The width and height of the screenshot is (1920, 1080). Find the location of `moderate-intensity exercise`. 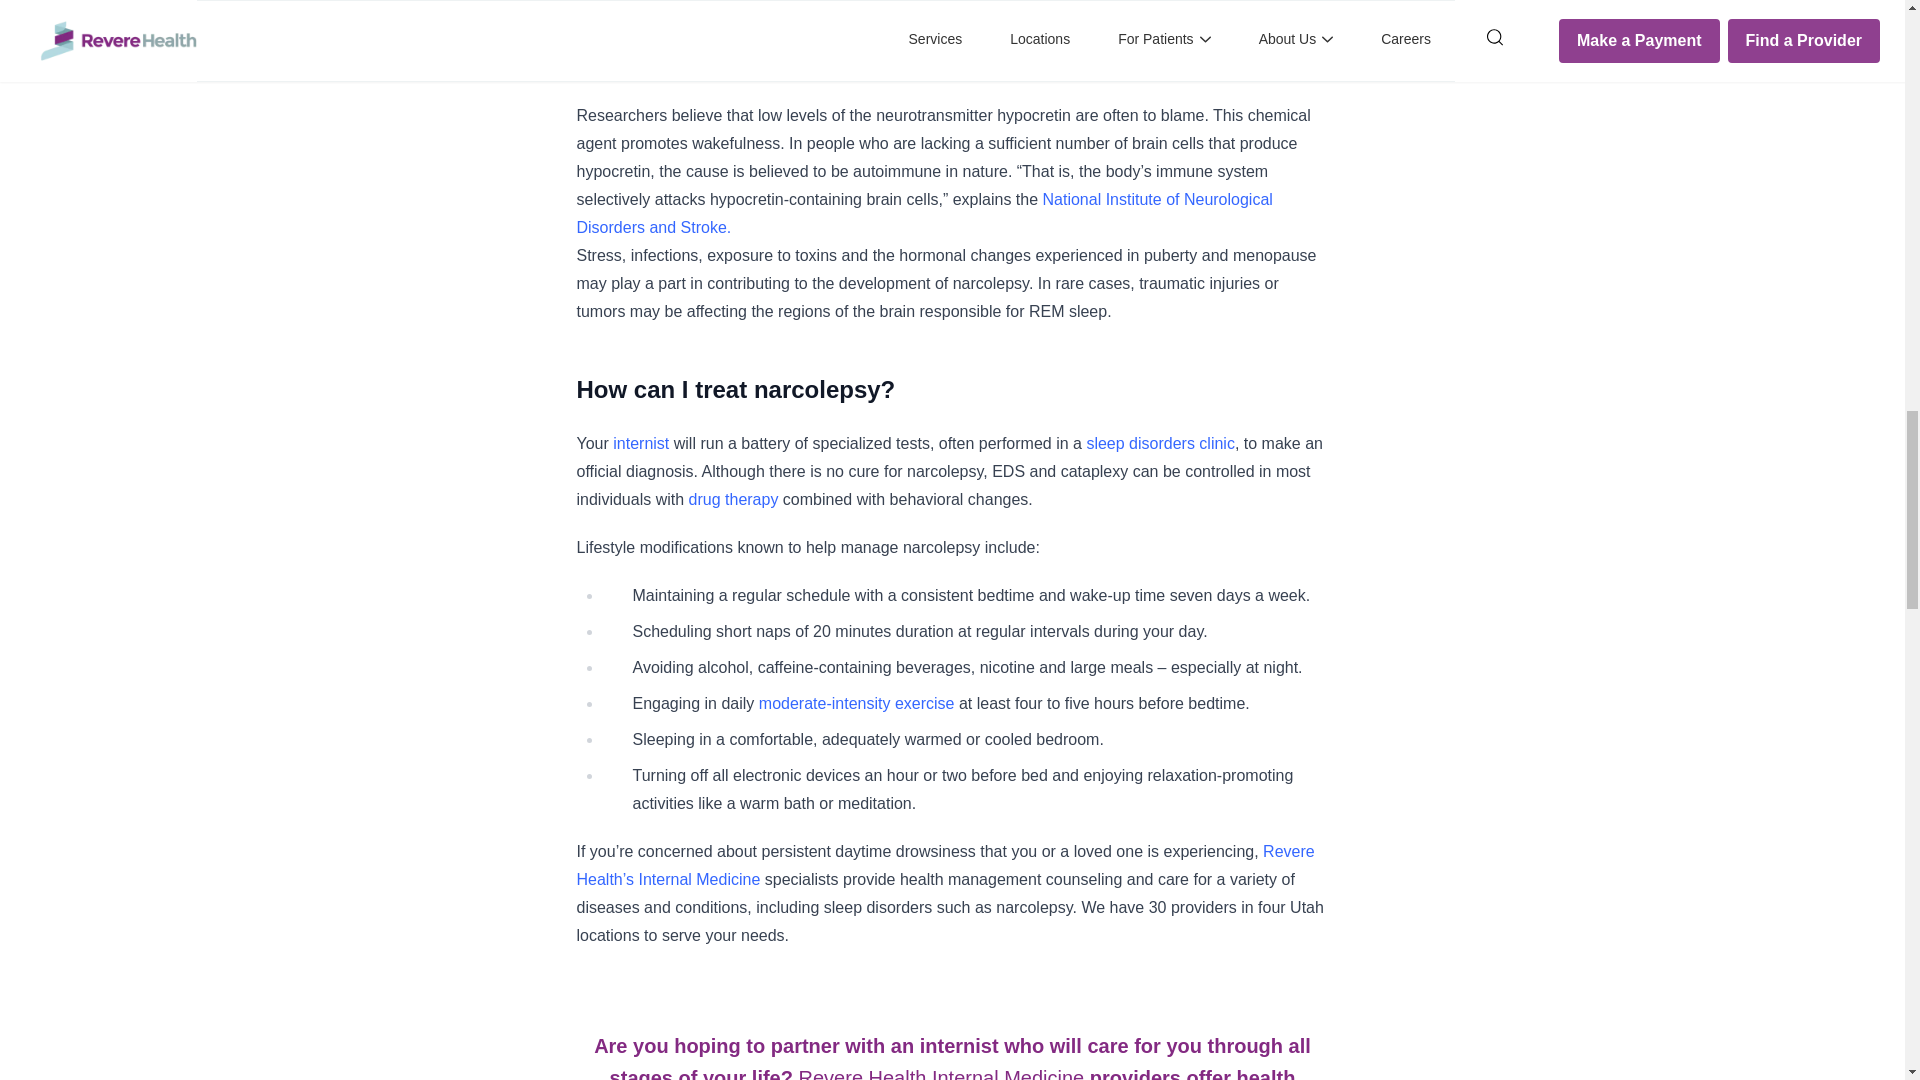

moderate-intensity exercise is located at coordinates (856, 703).